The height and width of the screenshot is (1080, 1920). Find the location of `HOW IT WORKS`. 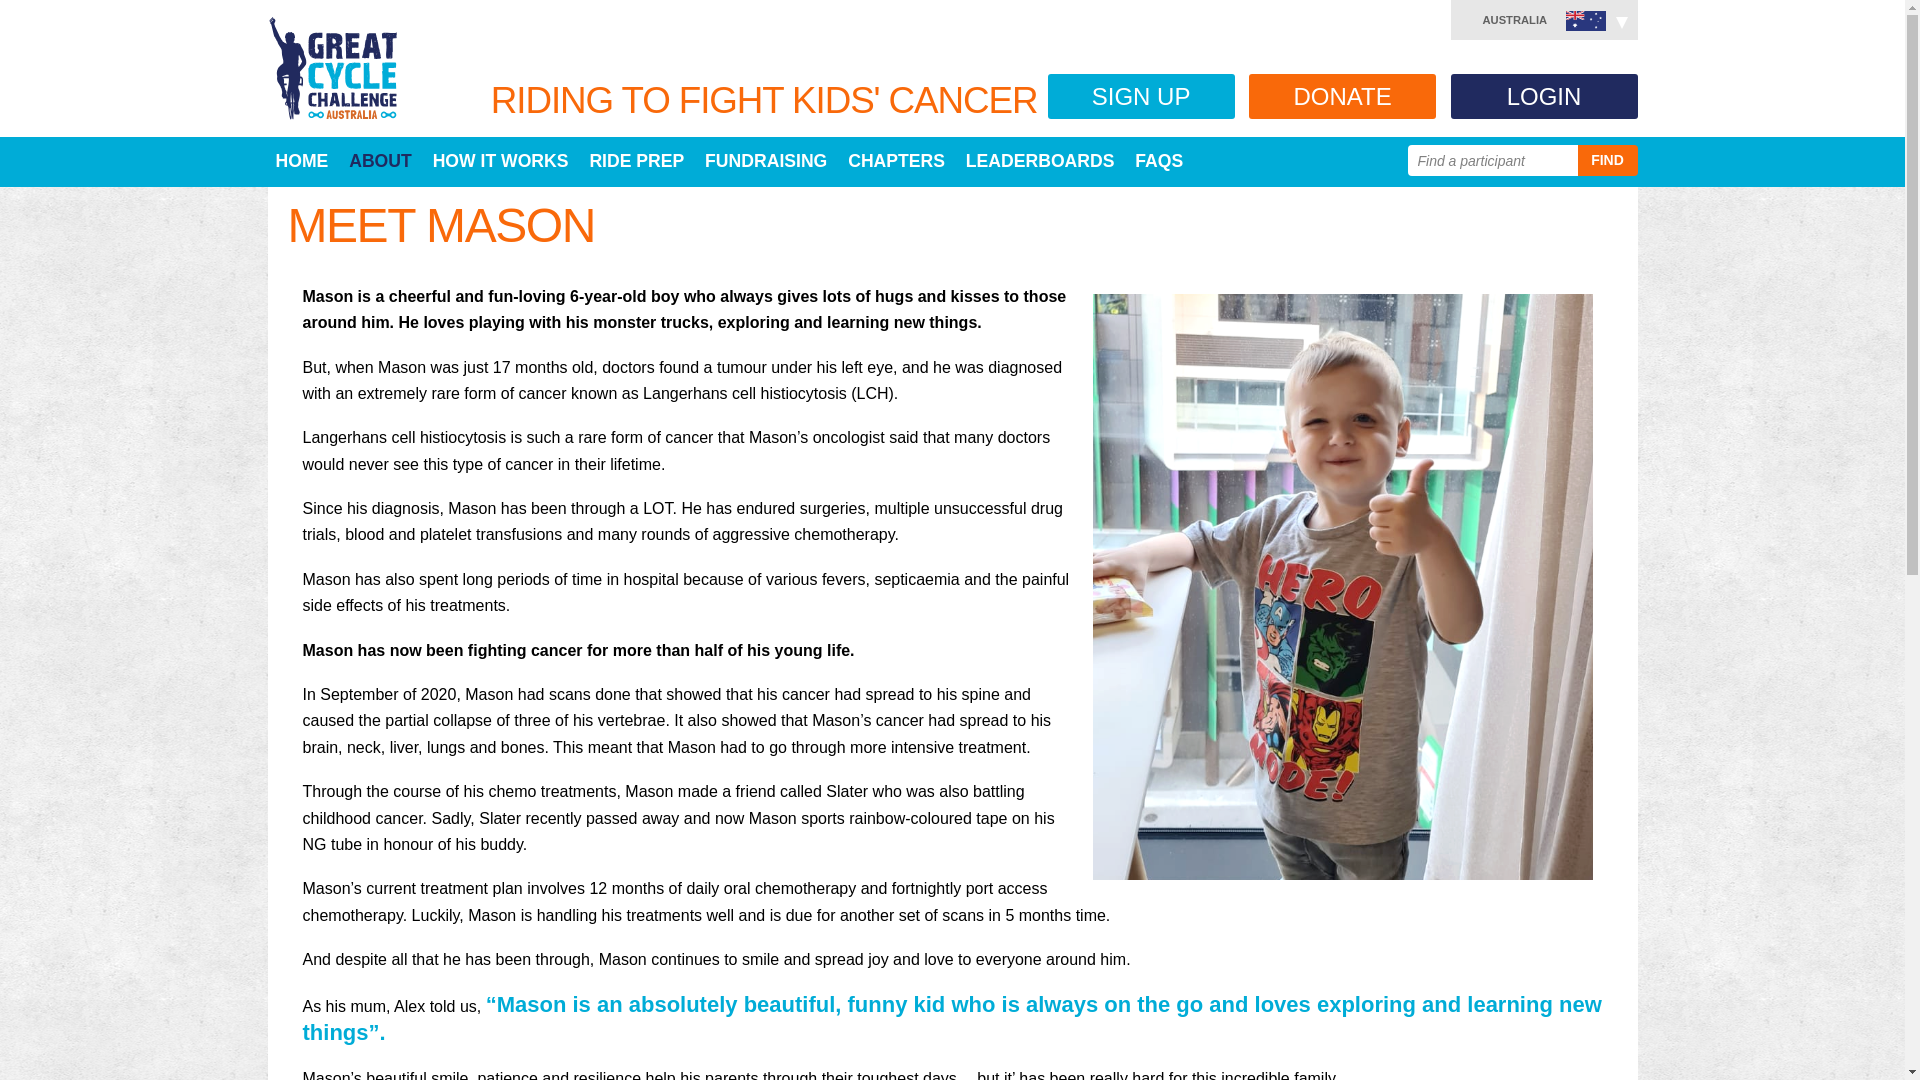

HOW IT WORKS is located at coordinates (500, 160).